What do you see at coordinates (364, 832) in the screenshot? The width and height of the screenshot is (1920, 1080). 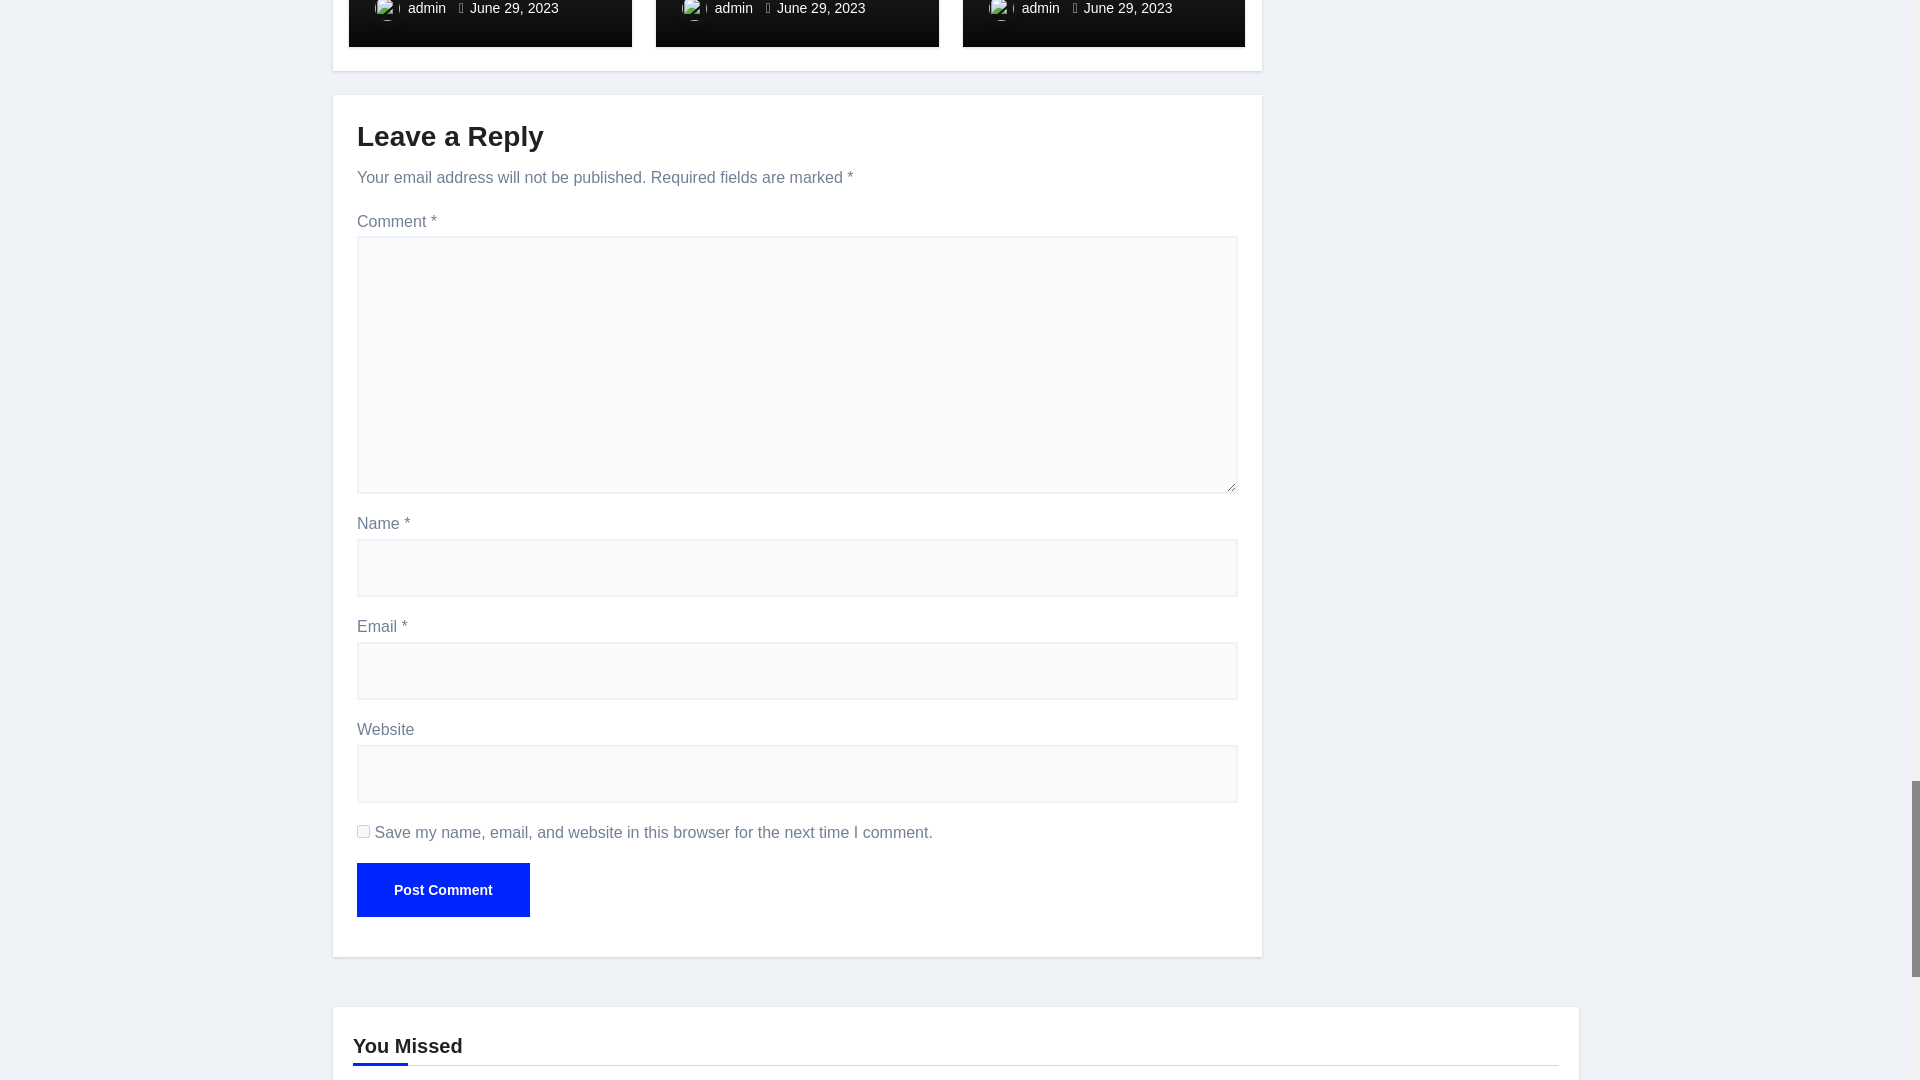 I see `yes` at bounding box center [364, 832].